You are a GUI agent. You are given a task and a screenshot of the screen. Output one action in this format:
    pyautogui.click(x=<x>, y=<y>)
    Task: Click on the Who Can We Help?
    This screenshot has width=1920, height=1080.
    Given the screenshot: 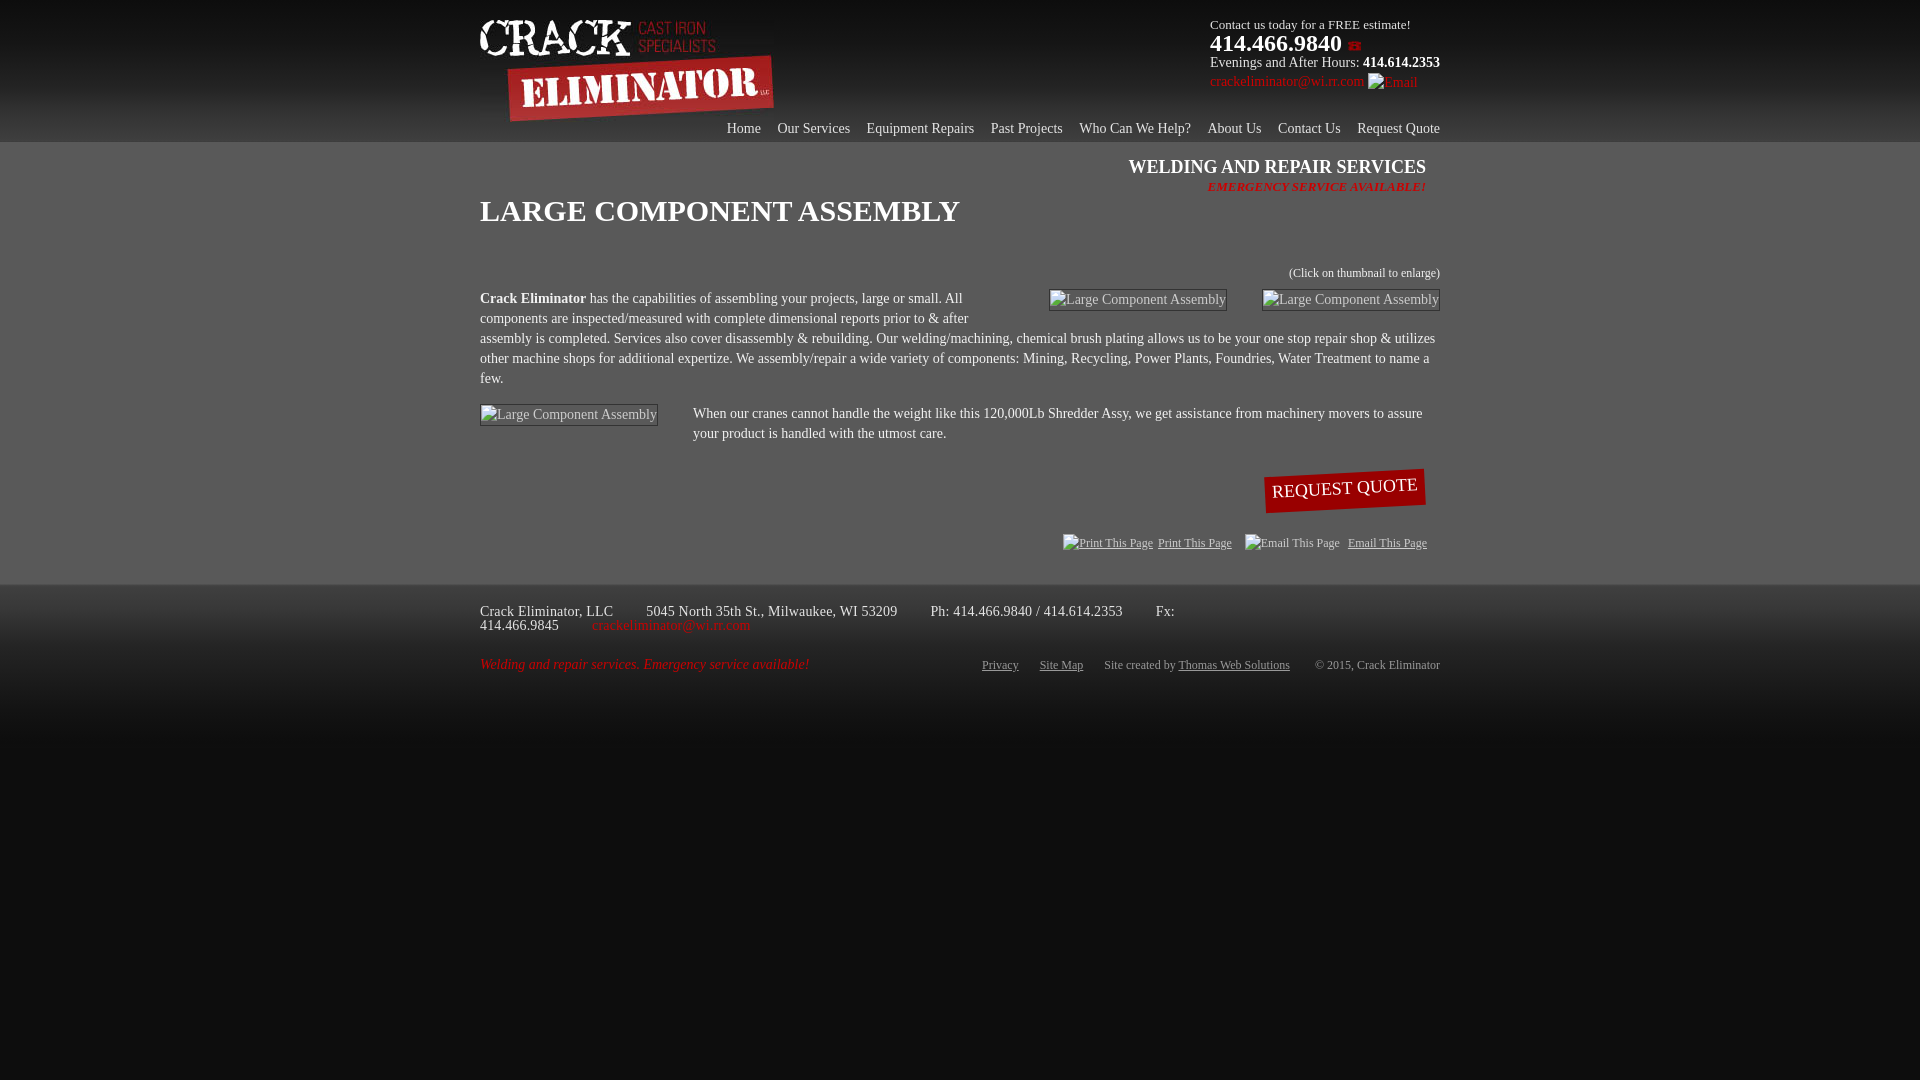 What is the action you would take?
    pyautogui.click(x=1134, y=128)
    